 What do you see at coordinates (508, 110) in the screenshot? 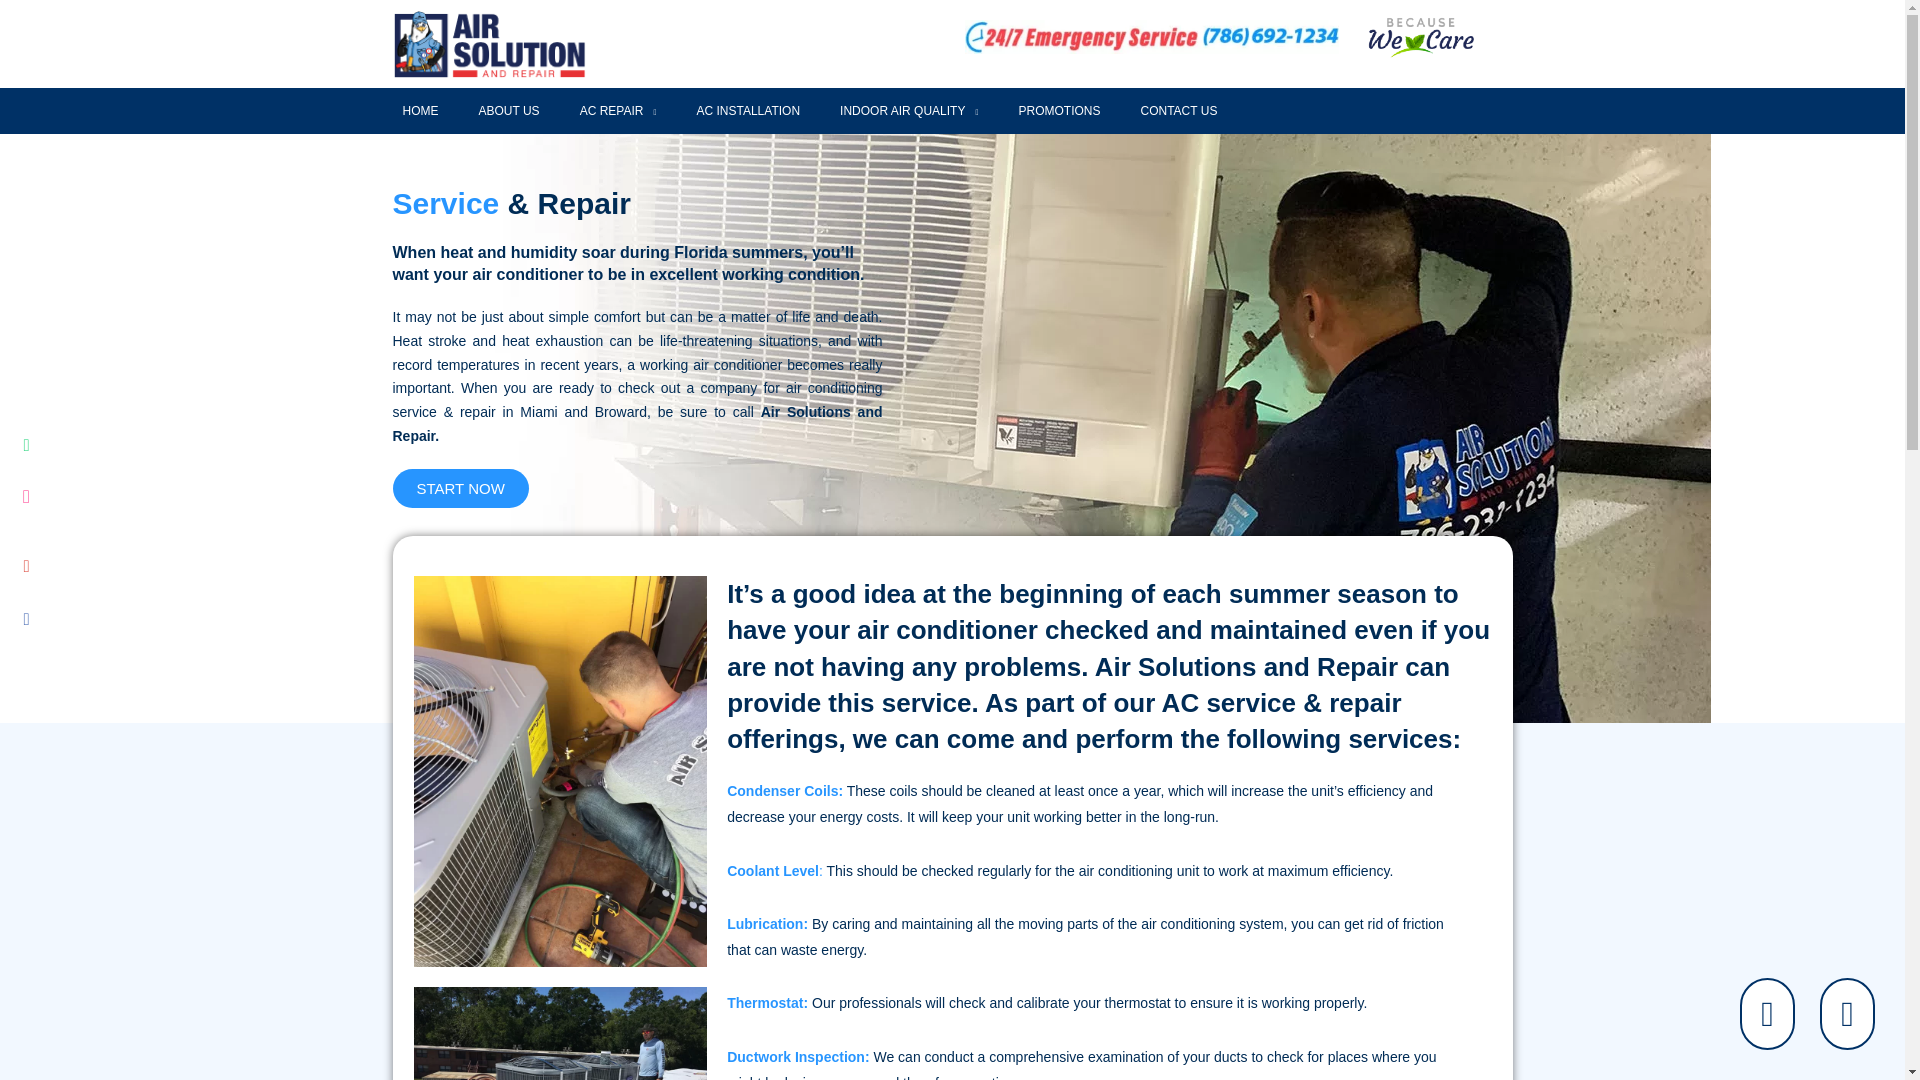
I see `ABOUT US` at bounding box center [508, 110].